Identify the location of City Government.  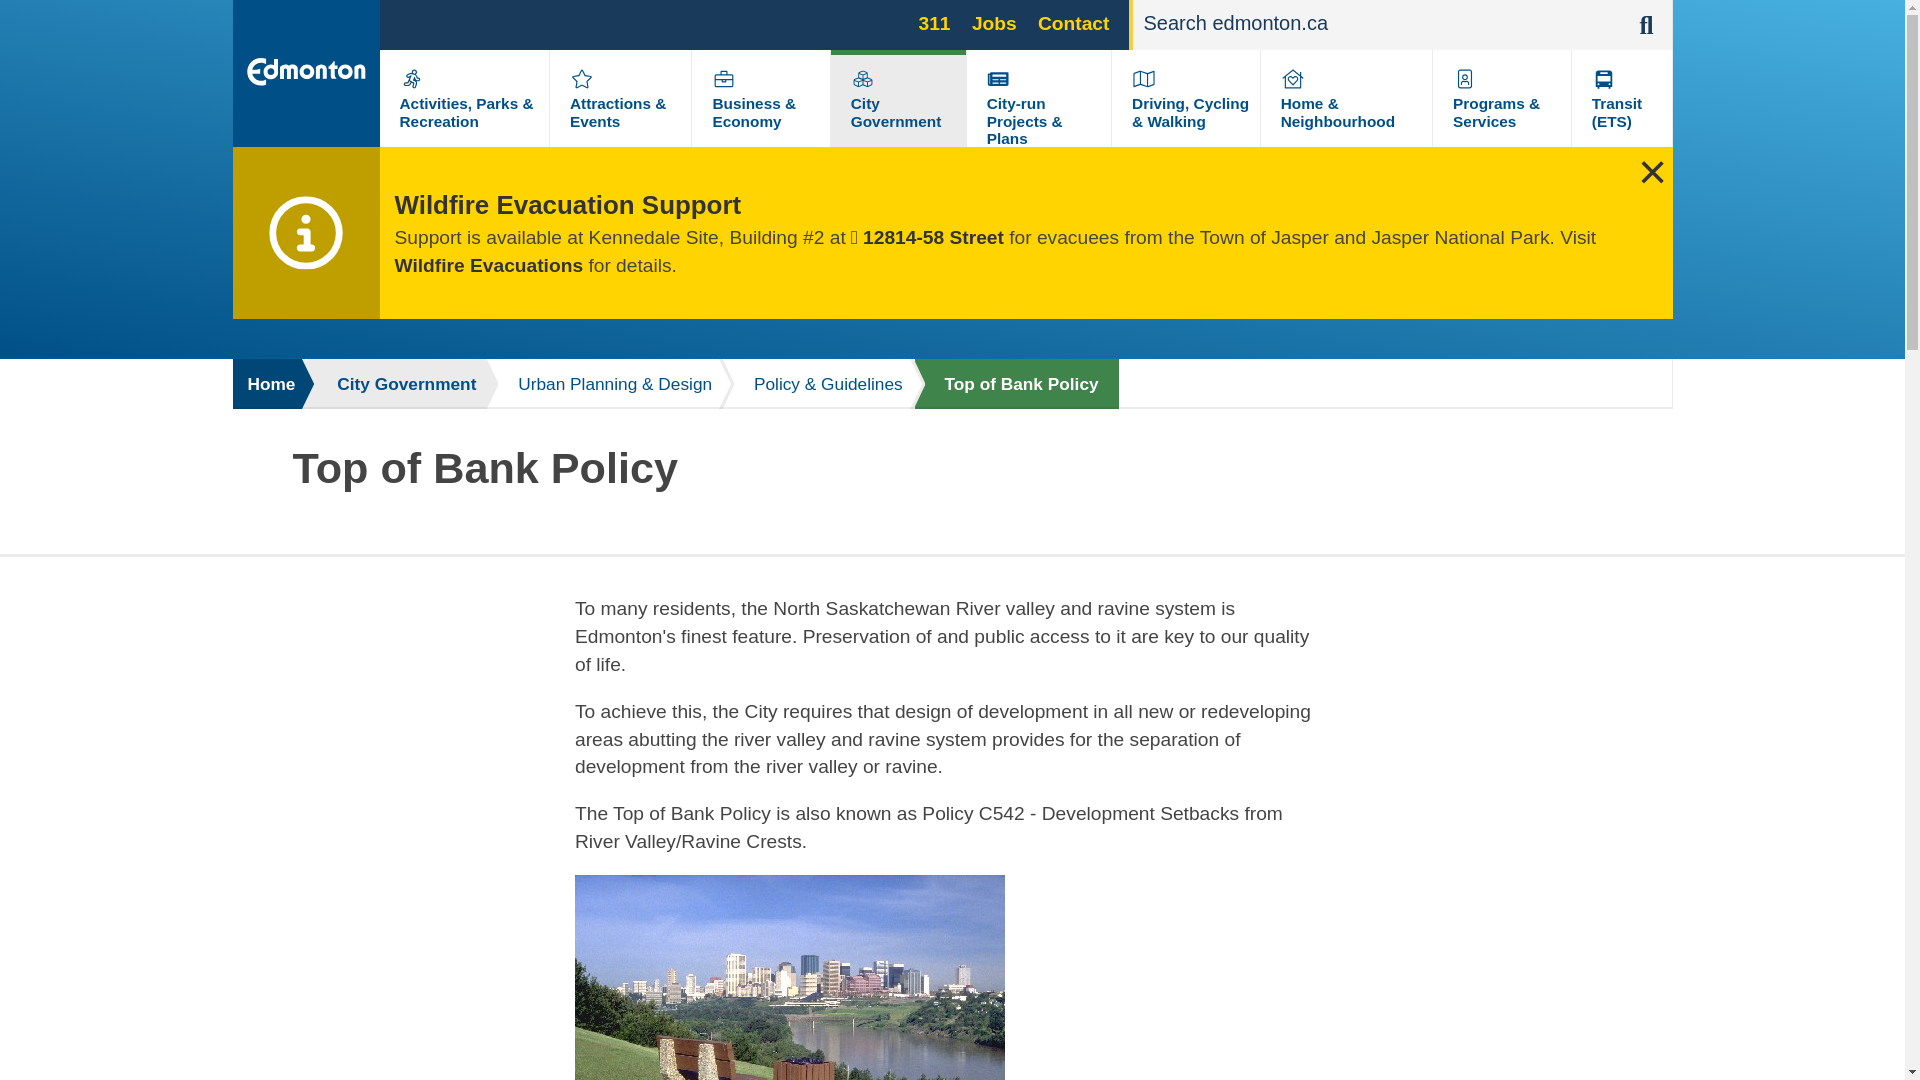
(396, 384).